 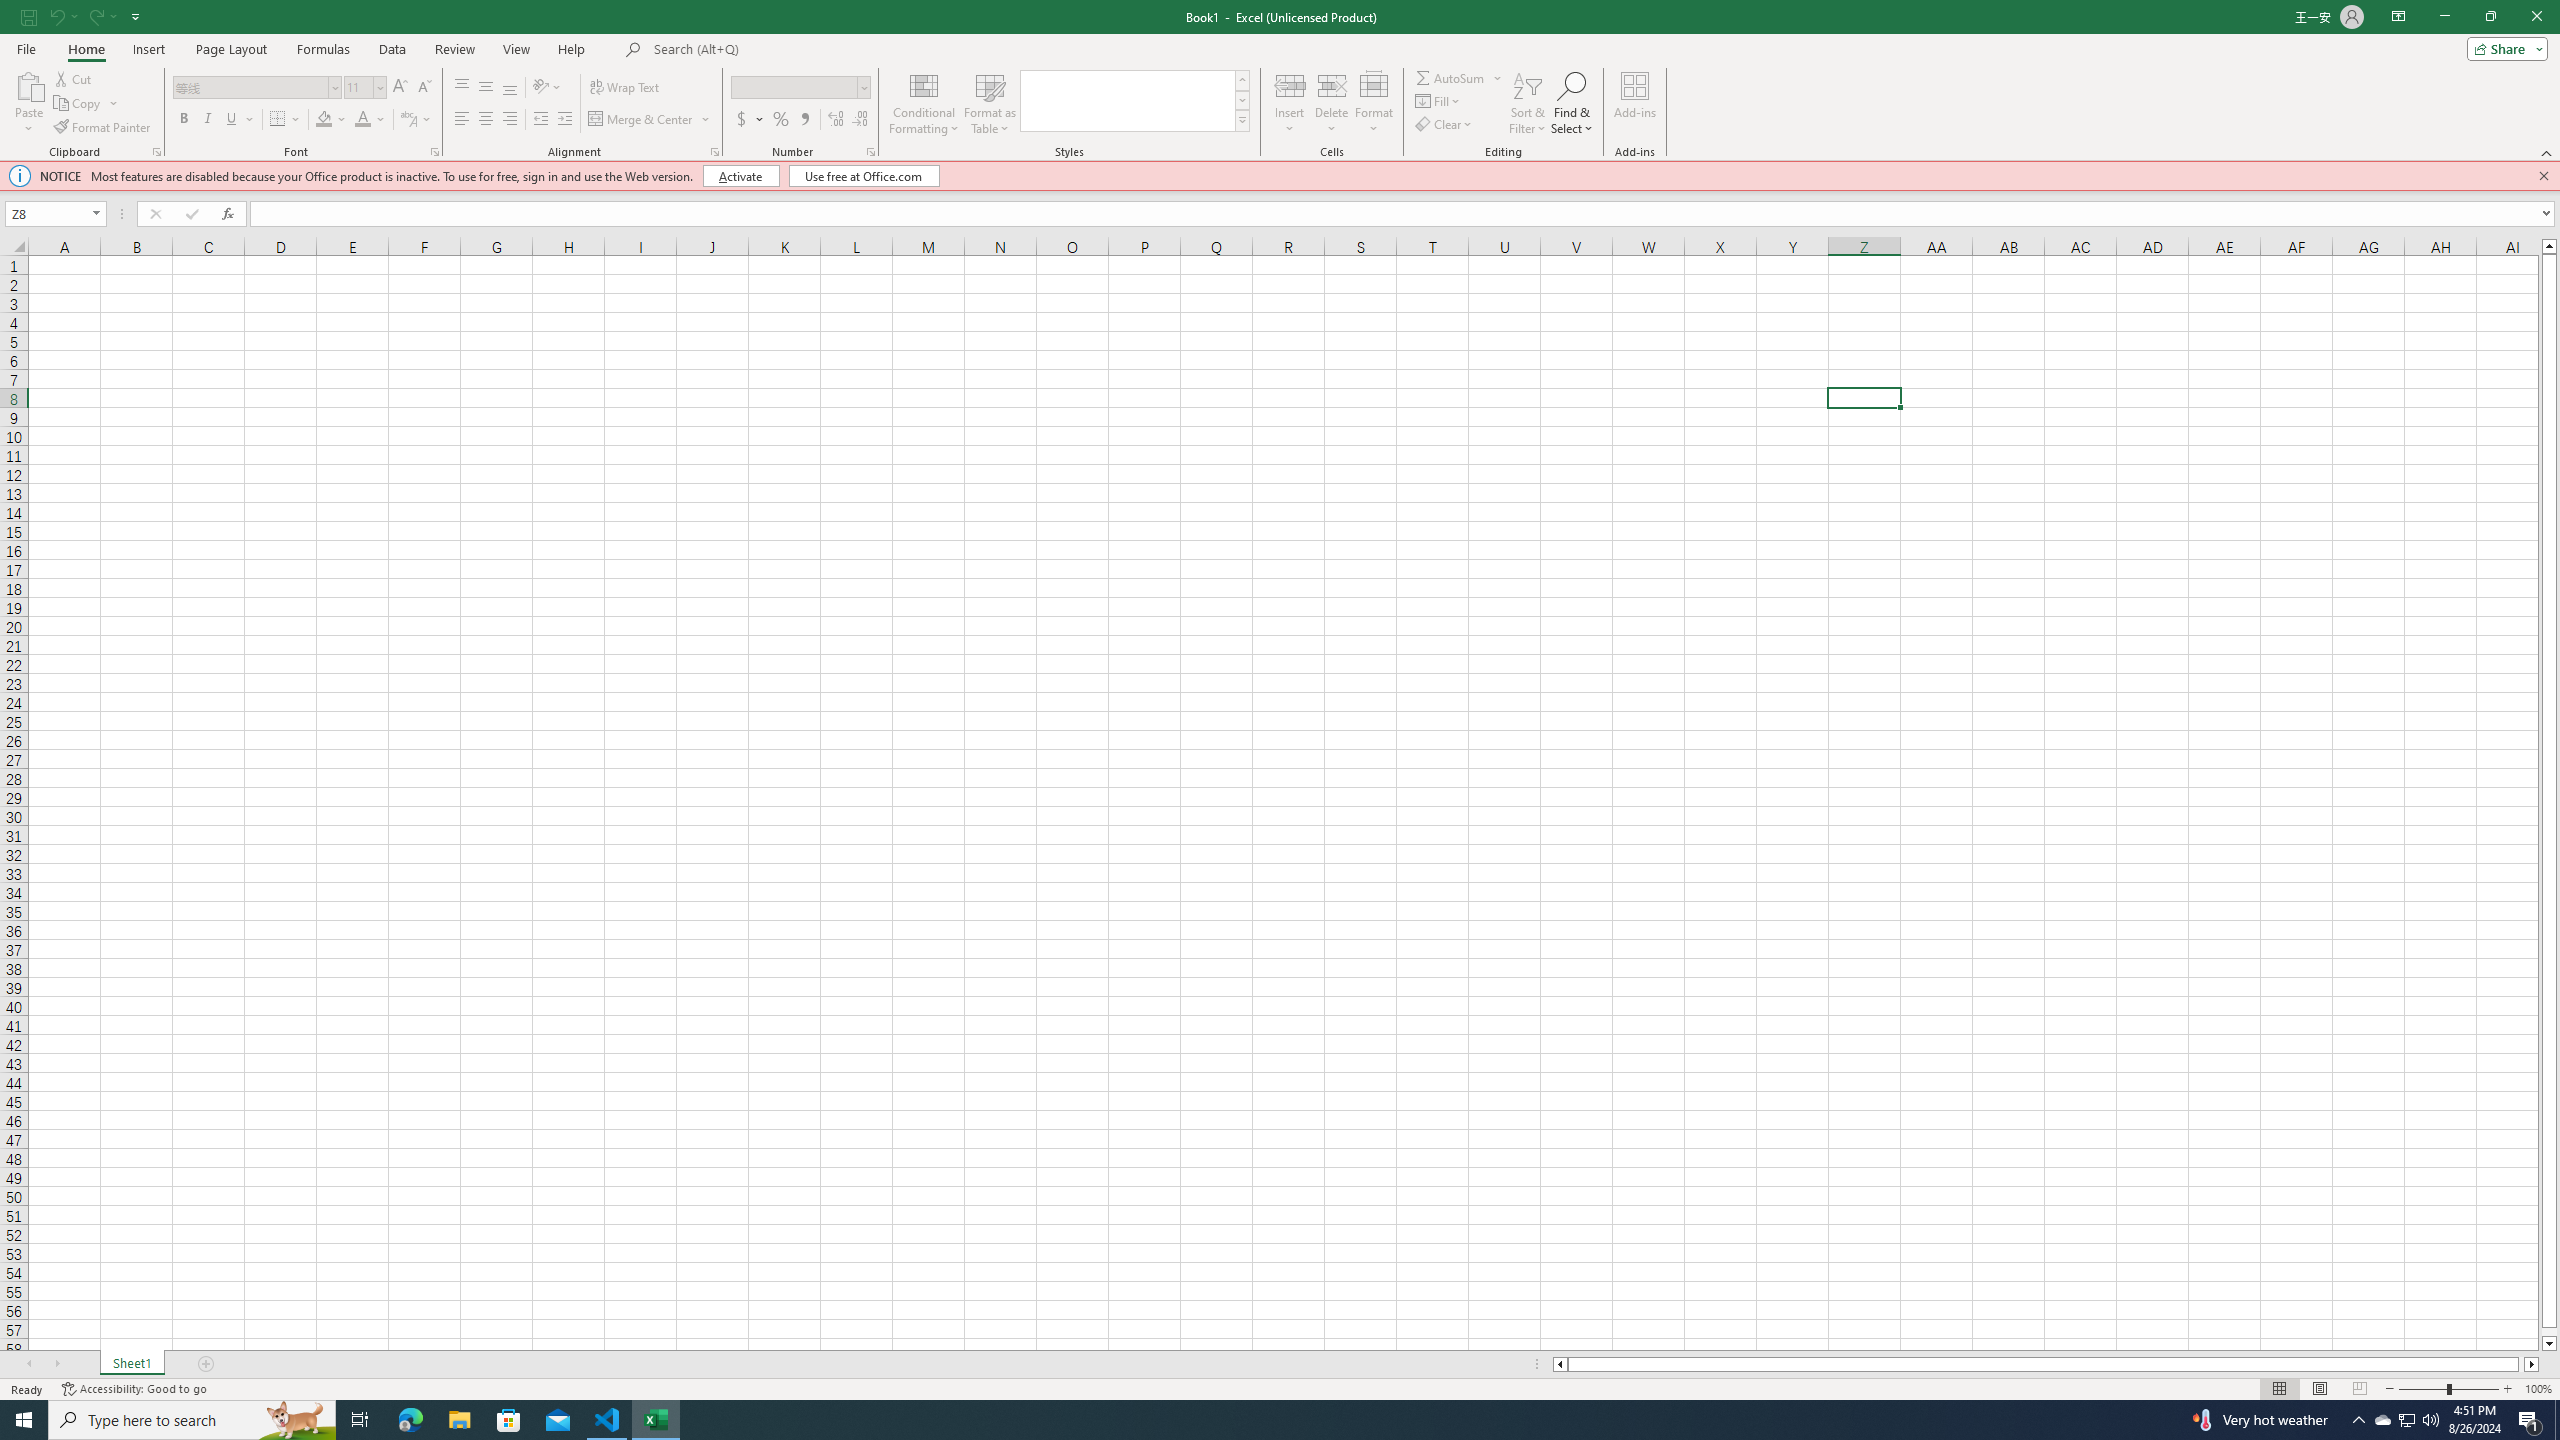 What do you see at coordinates (416, 120) in the screenshot?
I see `Show Phonetic Field` at bounding box center [416, 120].